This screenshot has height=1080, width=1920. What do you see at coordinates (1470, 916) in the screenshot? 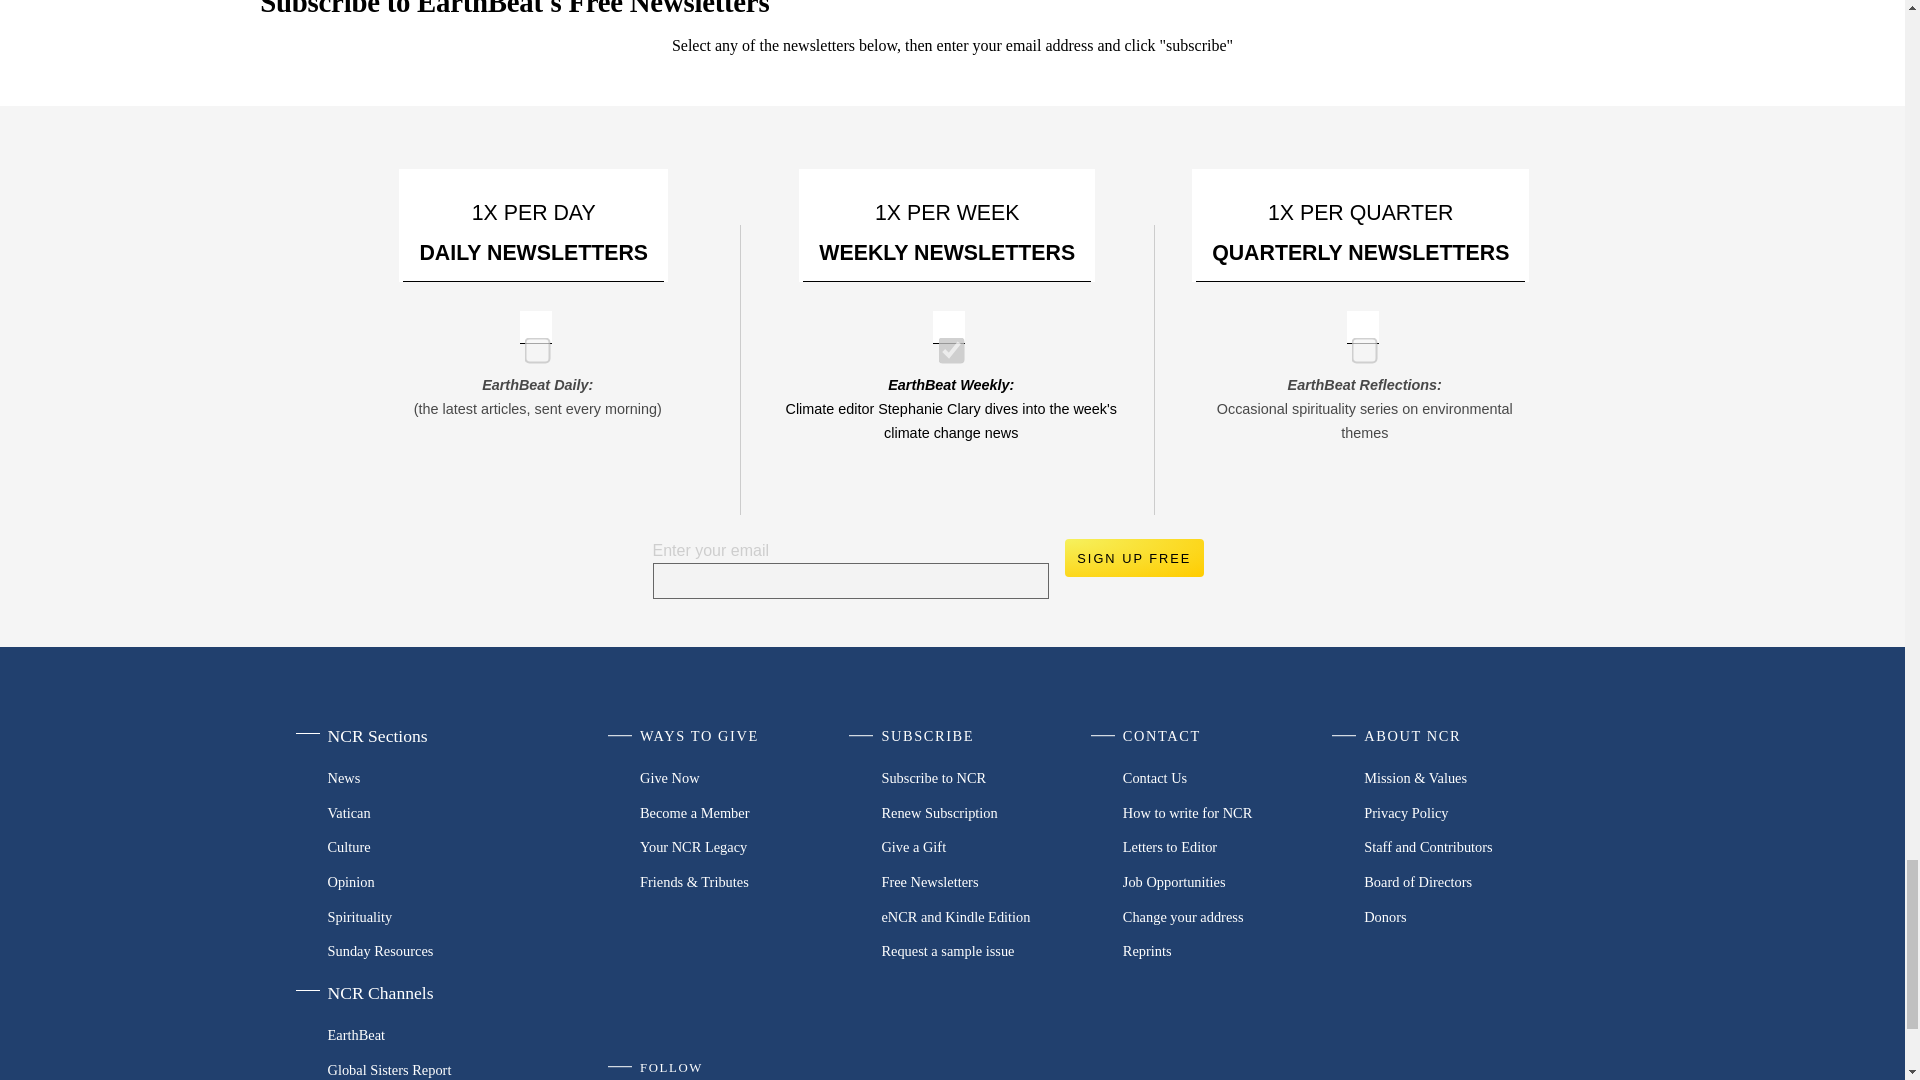
I see `Donors` at bounding box center [1470, 916].